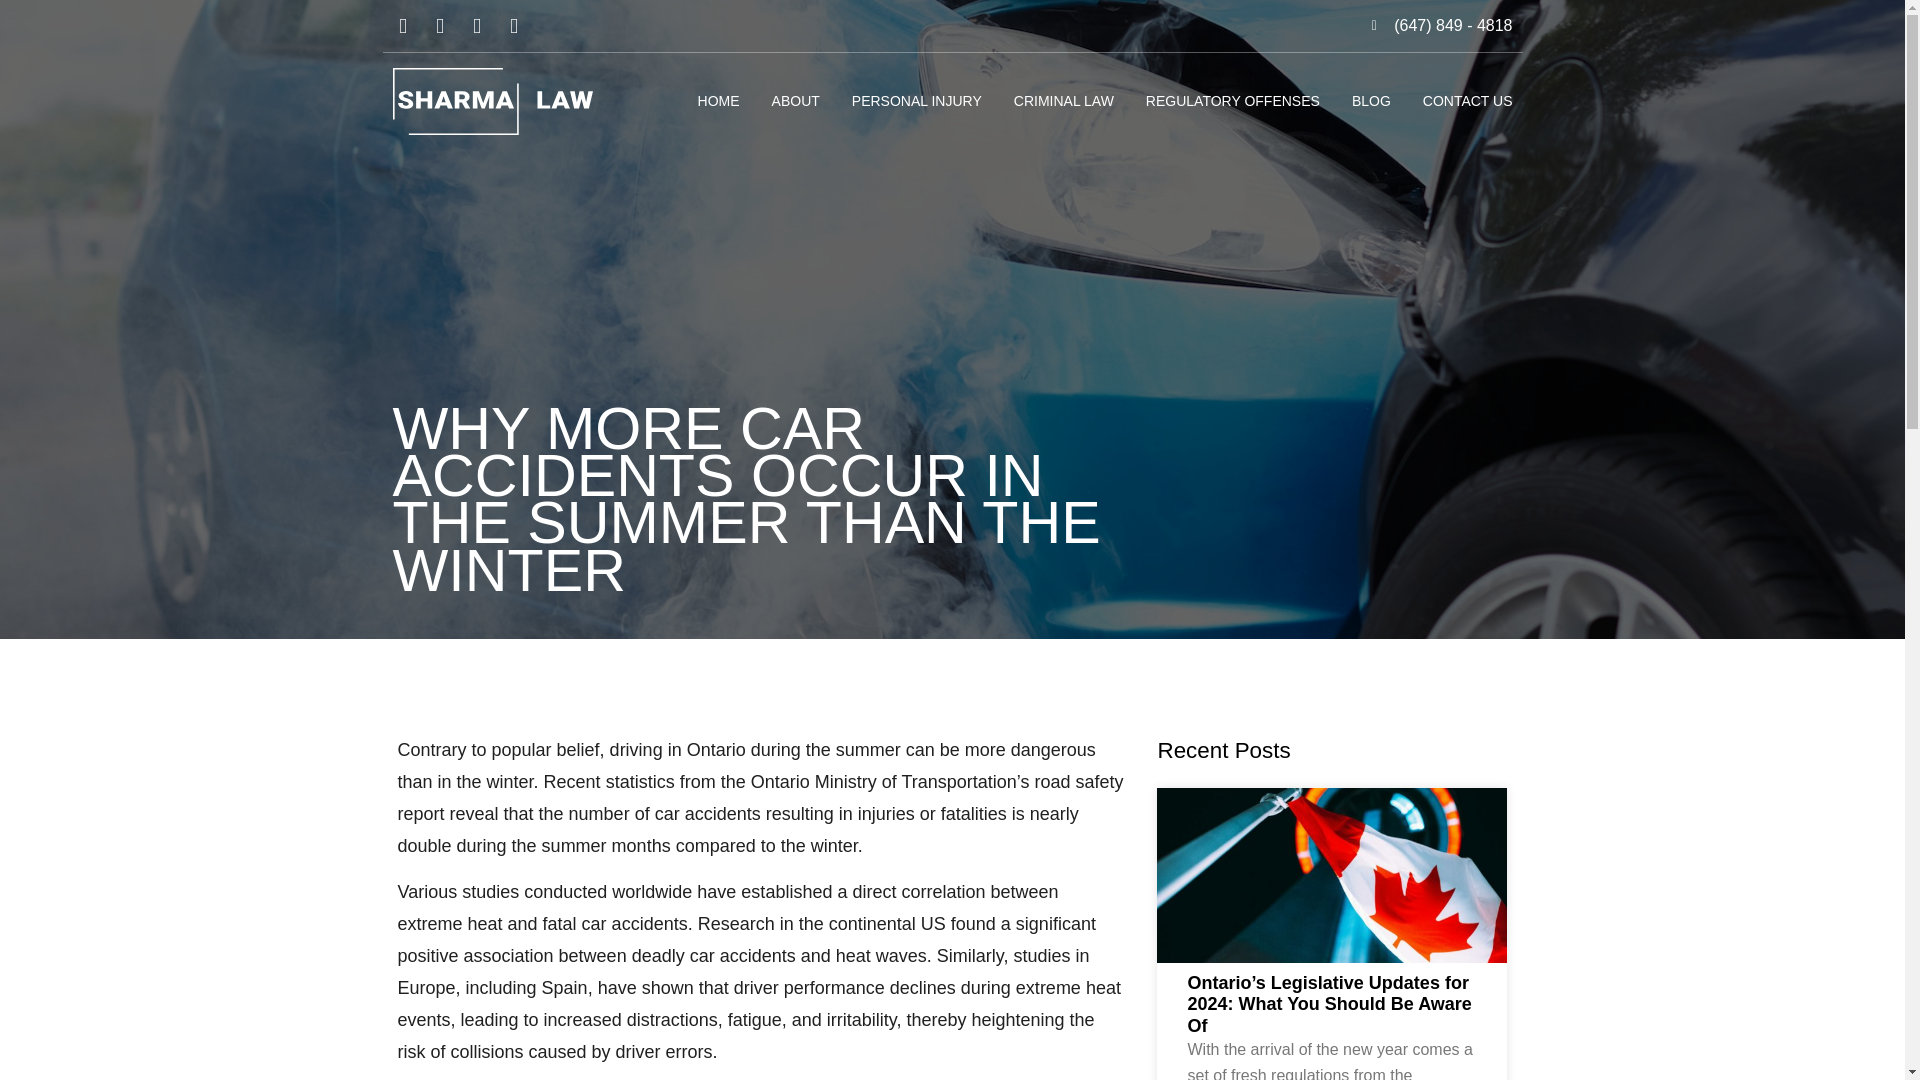  Describe the element at coordinates (718, 100) in the screenshot. I see `HOME` at that location.